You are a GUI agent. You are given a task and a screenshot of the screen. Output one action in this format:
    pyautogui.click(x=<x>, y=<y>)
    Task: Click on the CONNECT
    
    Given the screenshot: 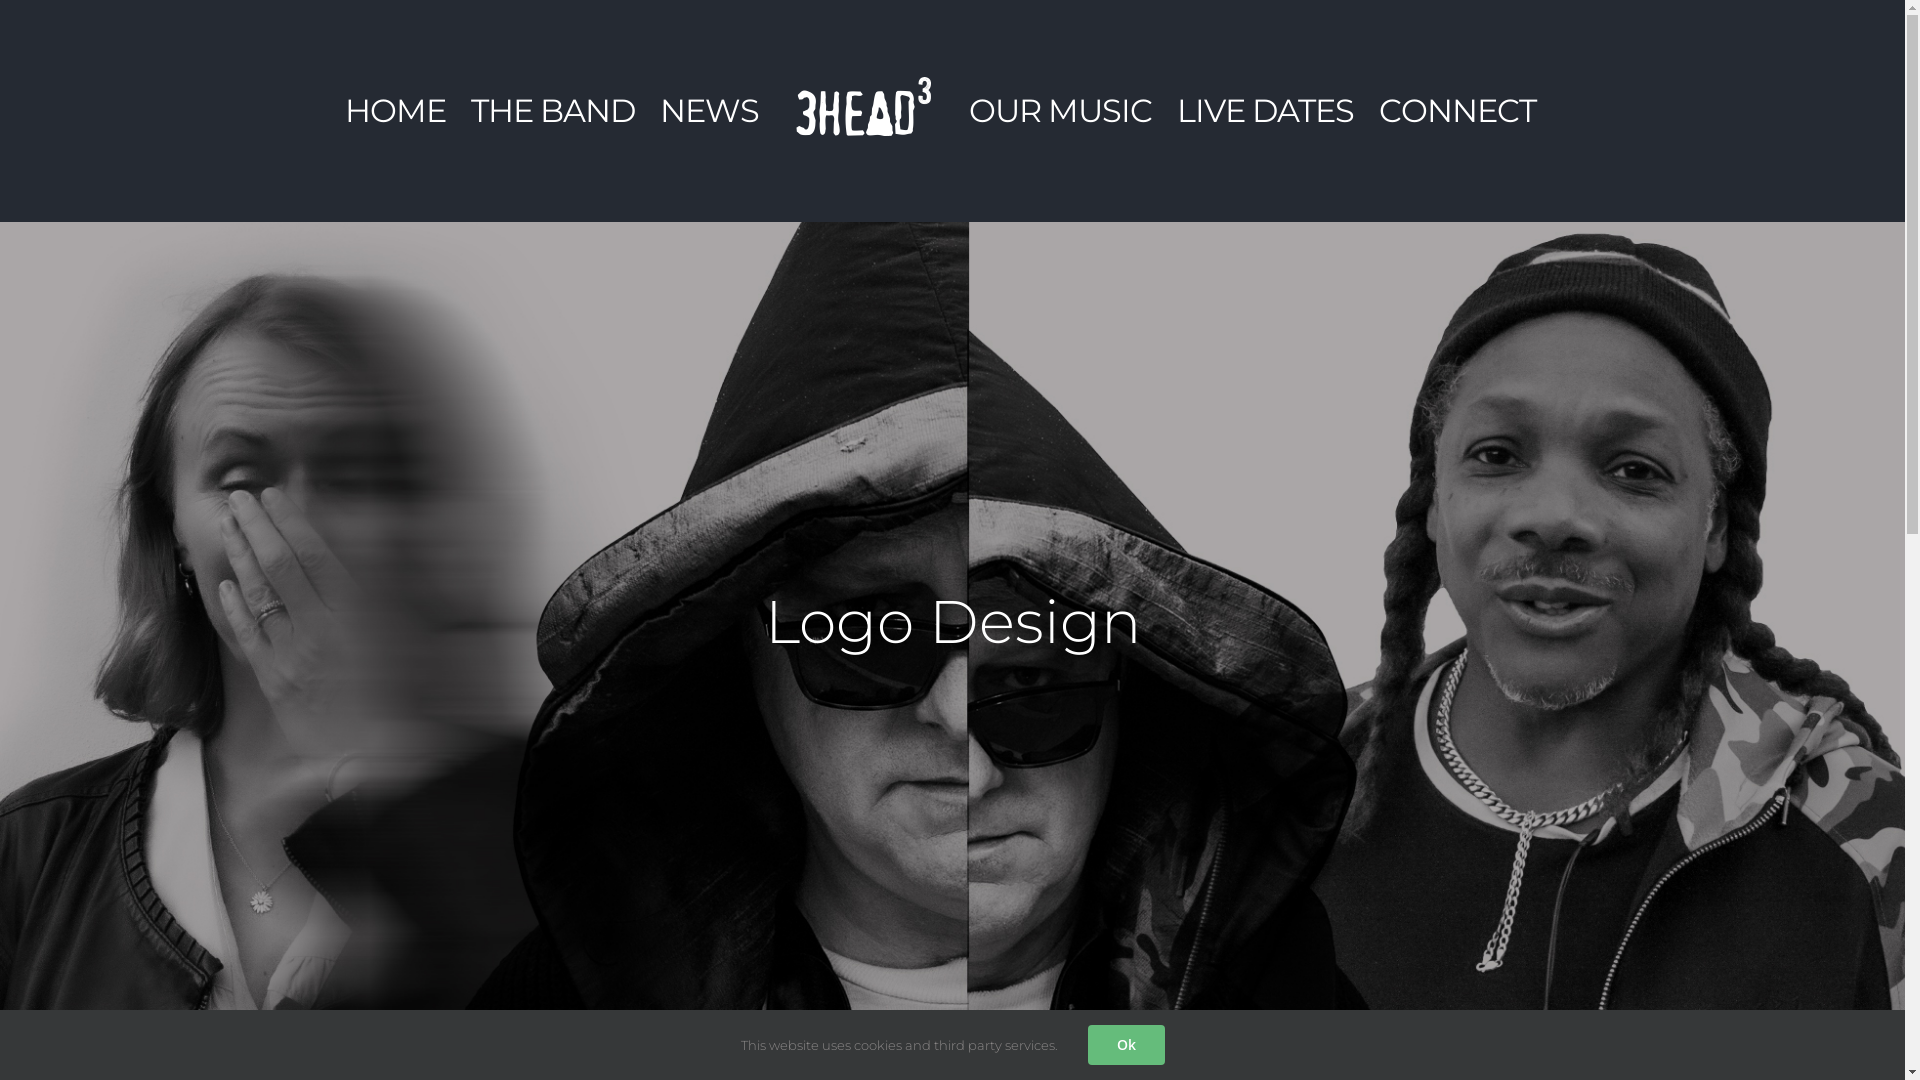 What is the action you would take?
    pyautogui.click(x=1456, y=111)
    